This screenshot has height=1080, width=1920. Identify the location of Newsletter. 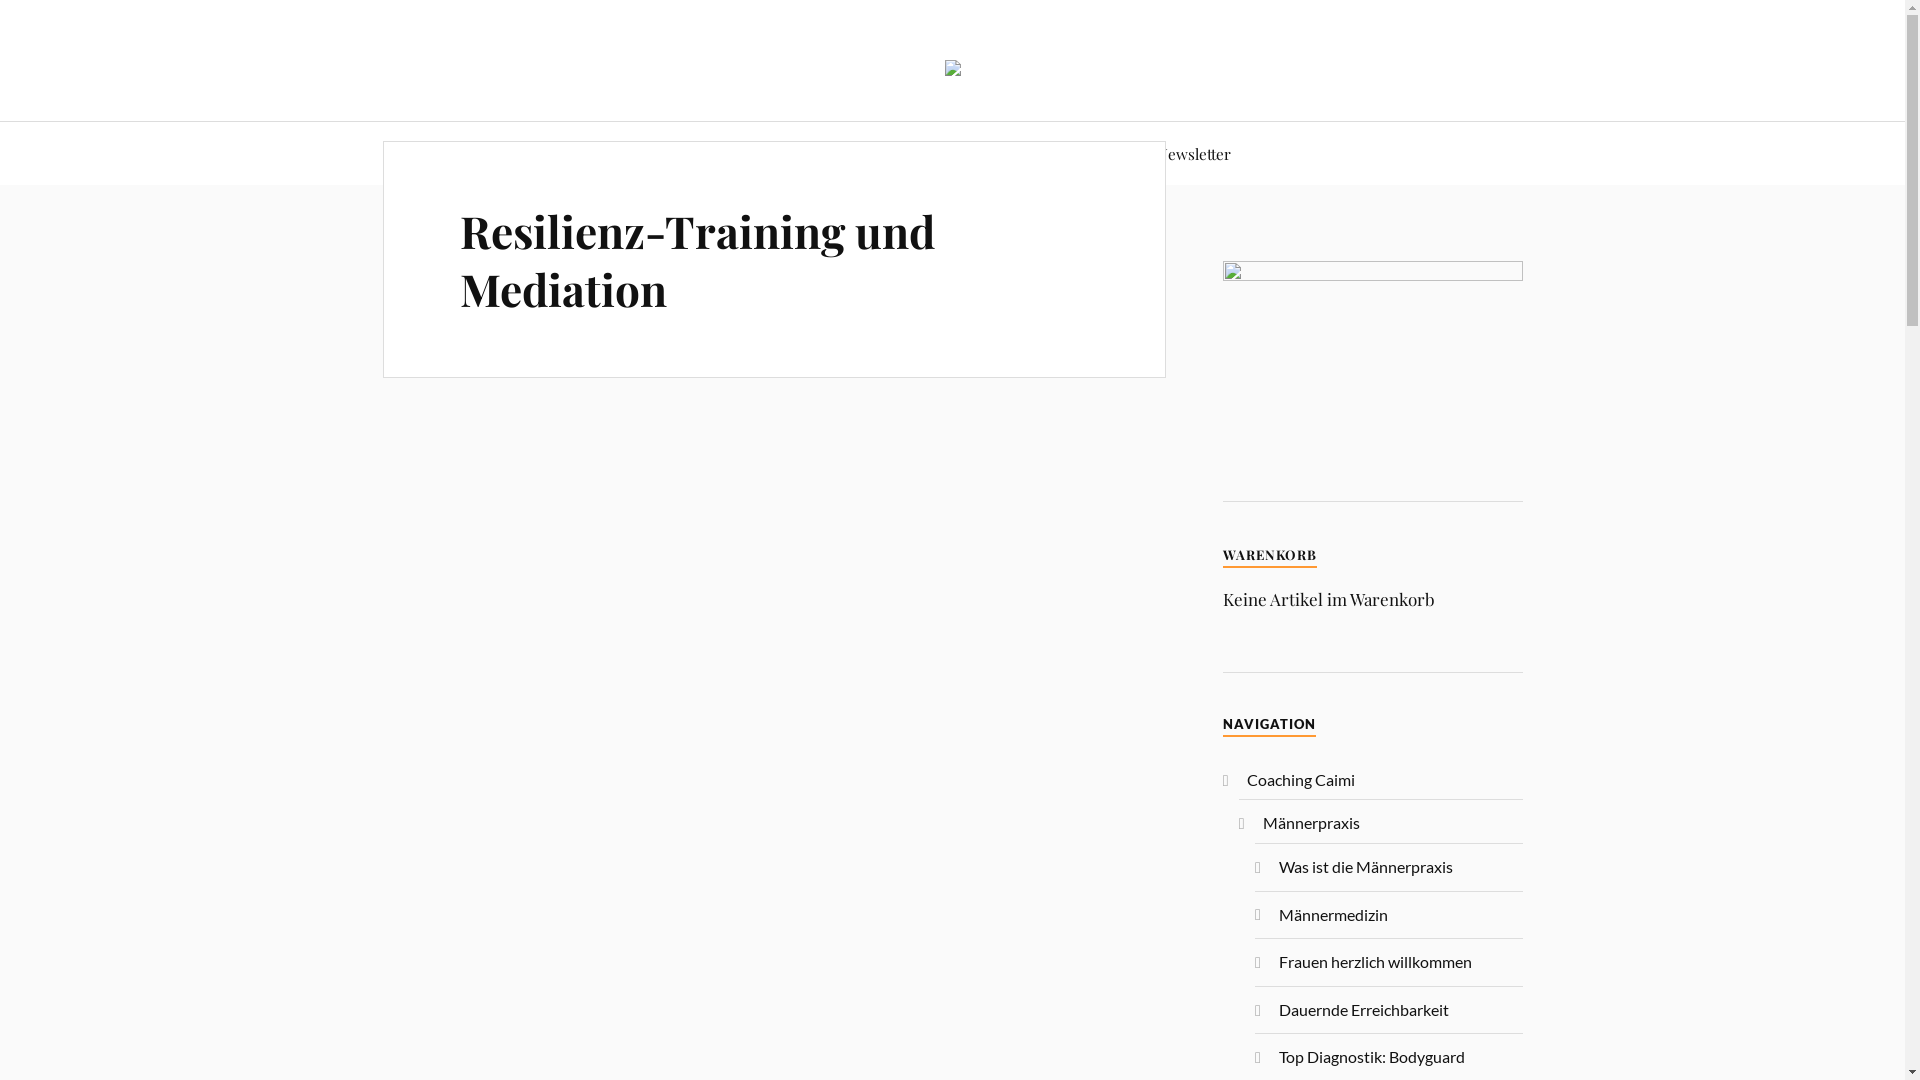
(1194, 154).